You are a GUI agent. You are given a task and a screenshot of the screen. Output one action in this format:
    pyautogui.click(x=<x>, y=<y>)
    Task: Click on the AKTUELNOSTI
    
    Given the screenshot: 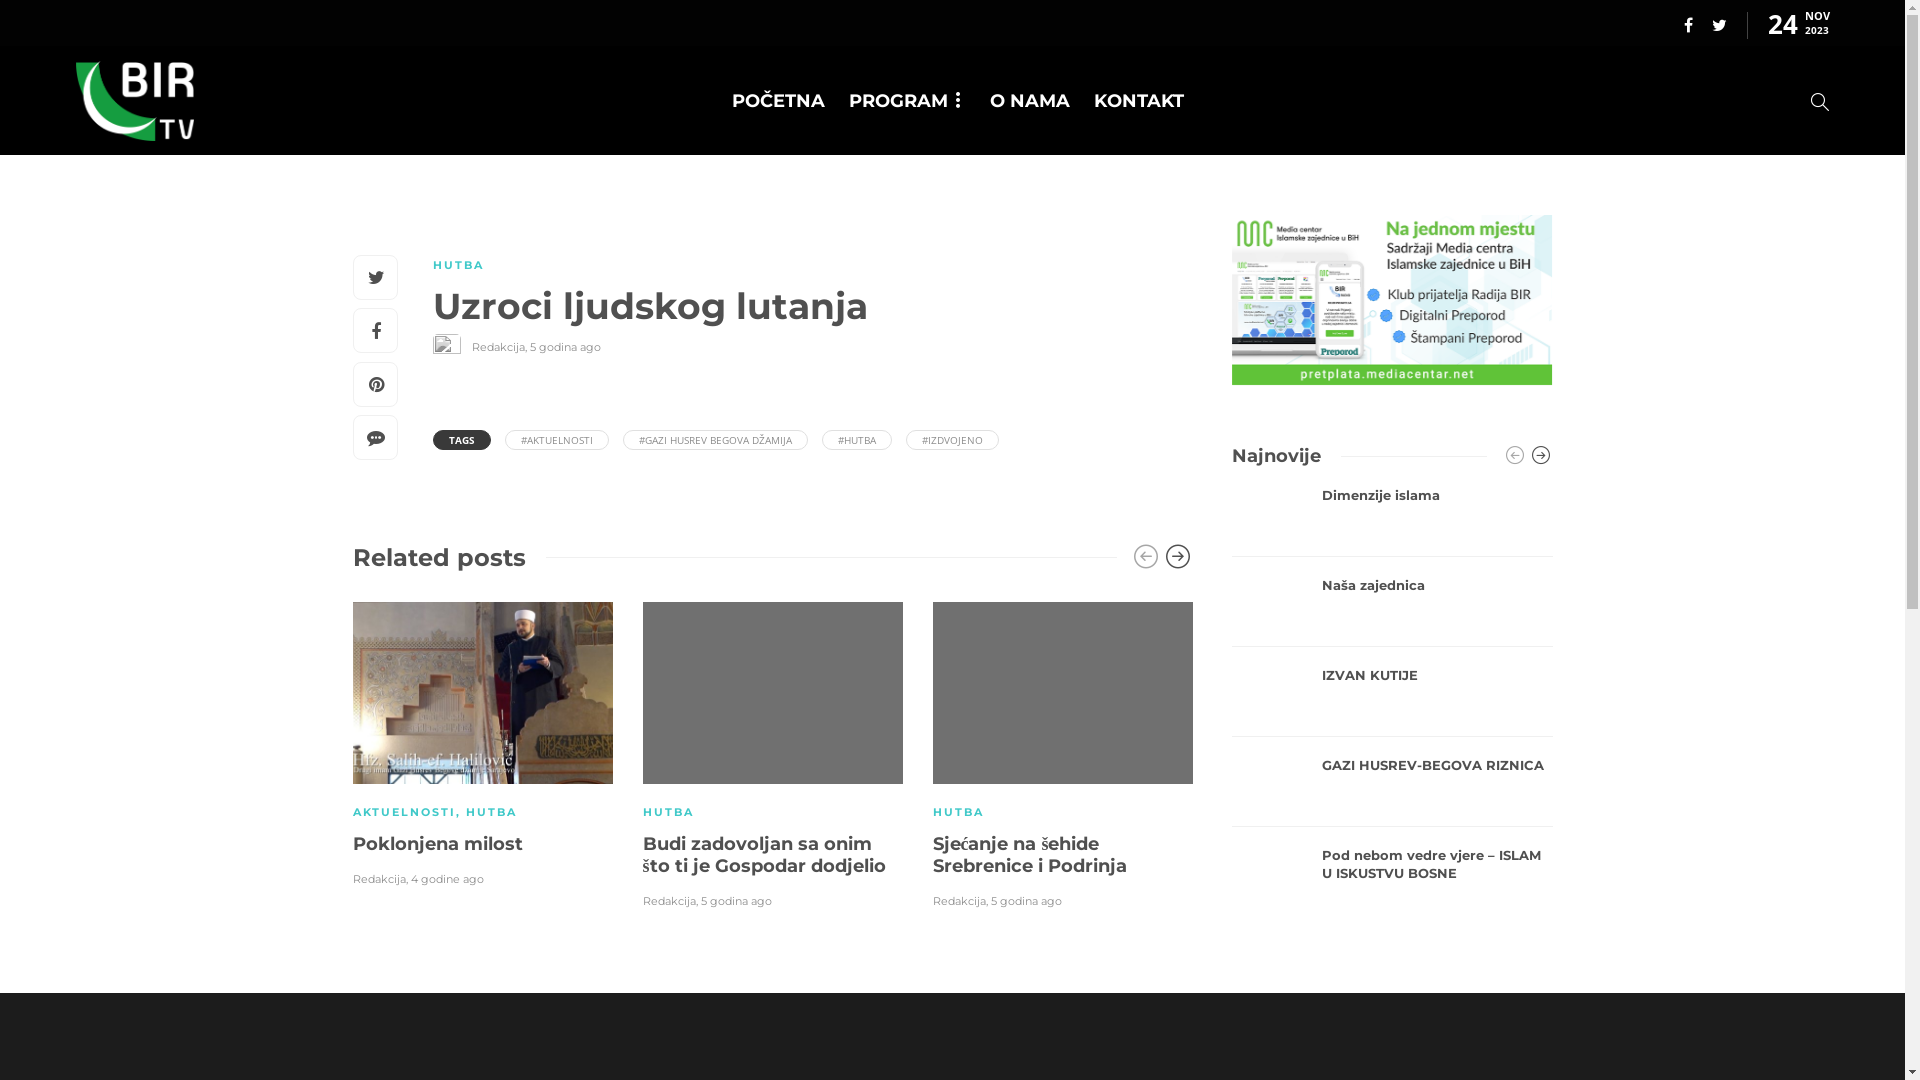 What is the action you would take?
    pyautogui.click(x=404, y=812)
    